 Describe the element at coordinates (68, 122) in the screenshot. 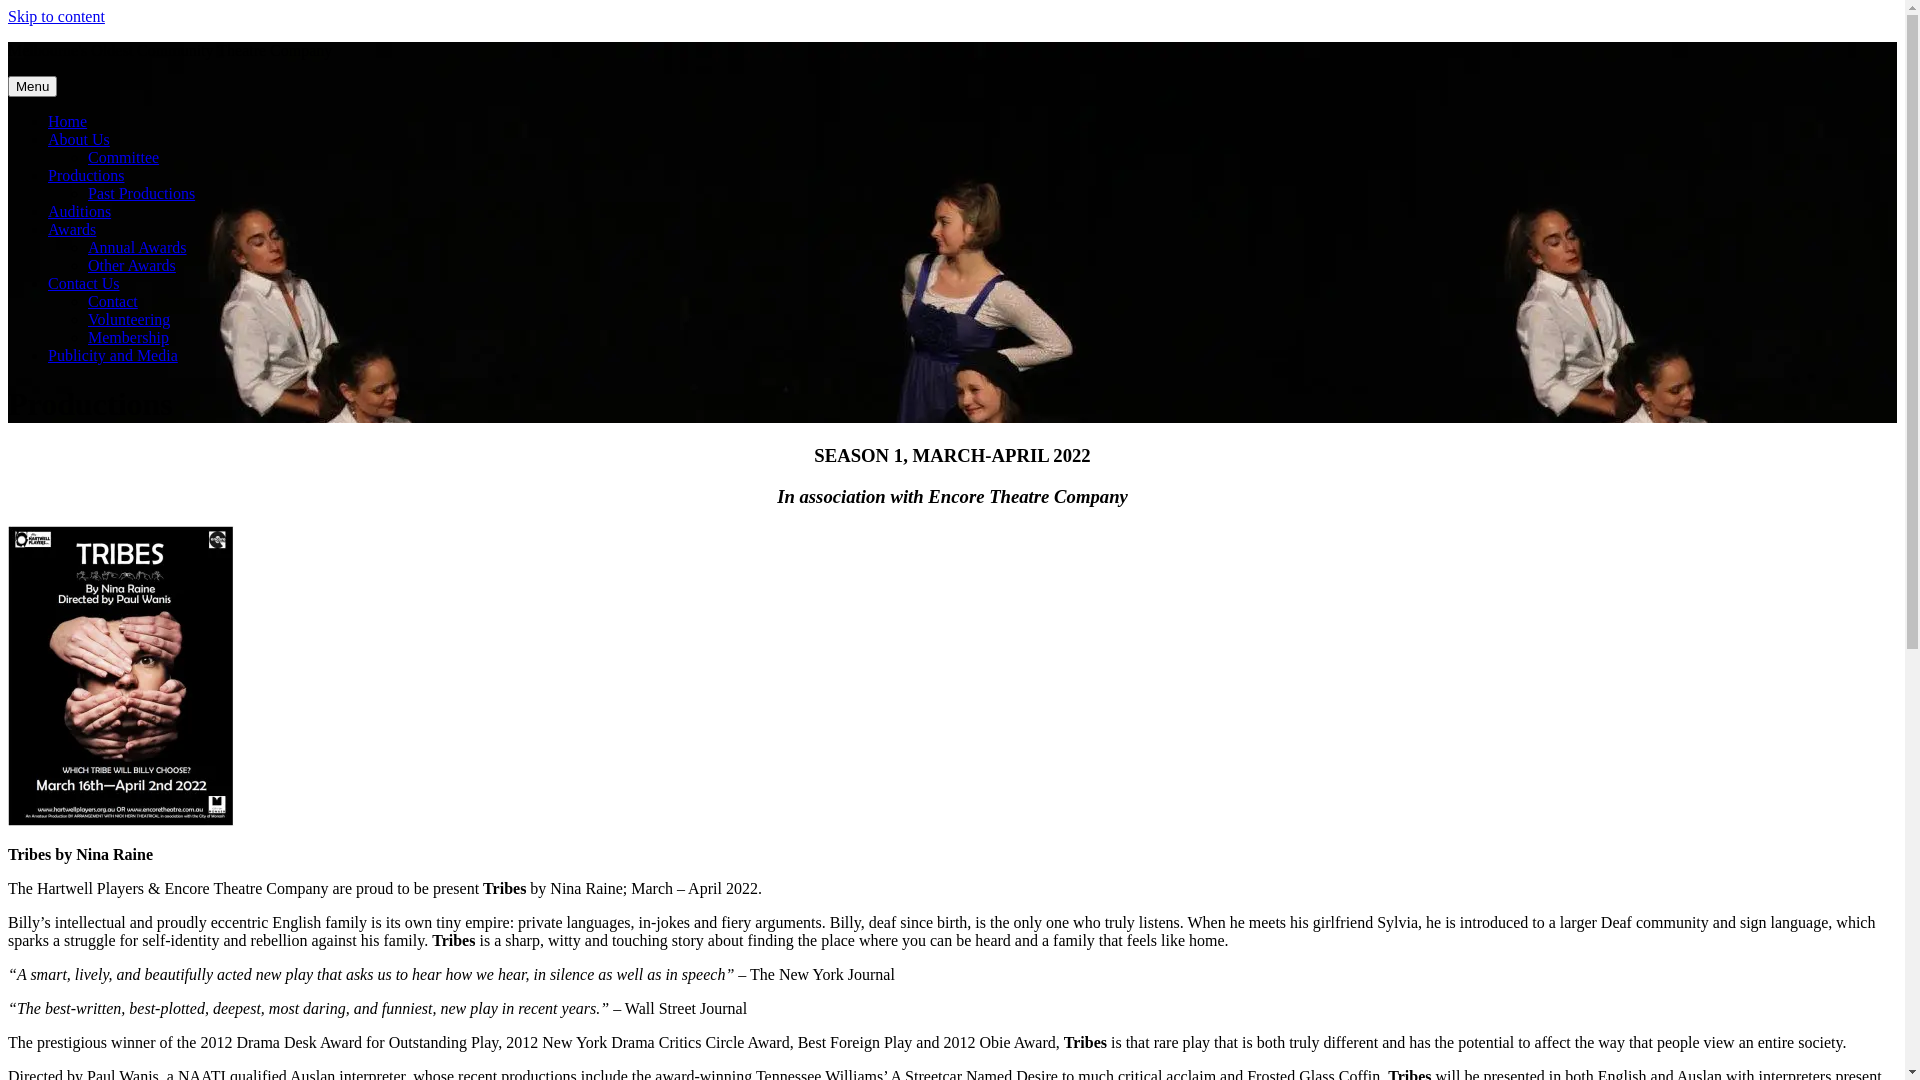

I see `Home` at that location.